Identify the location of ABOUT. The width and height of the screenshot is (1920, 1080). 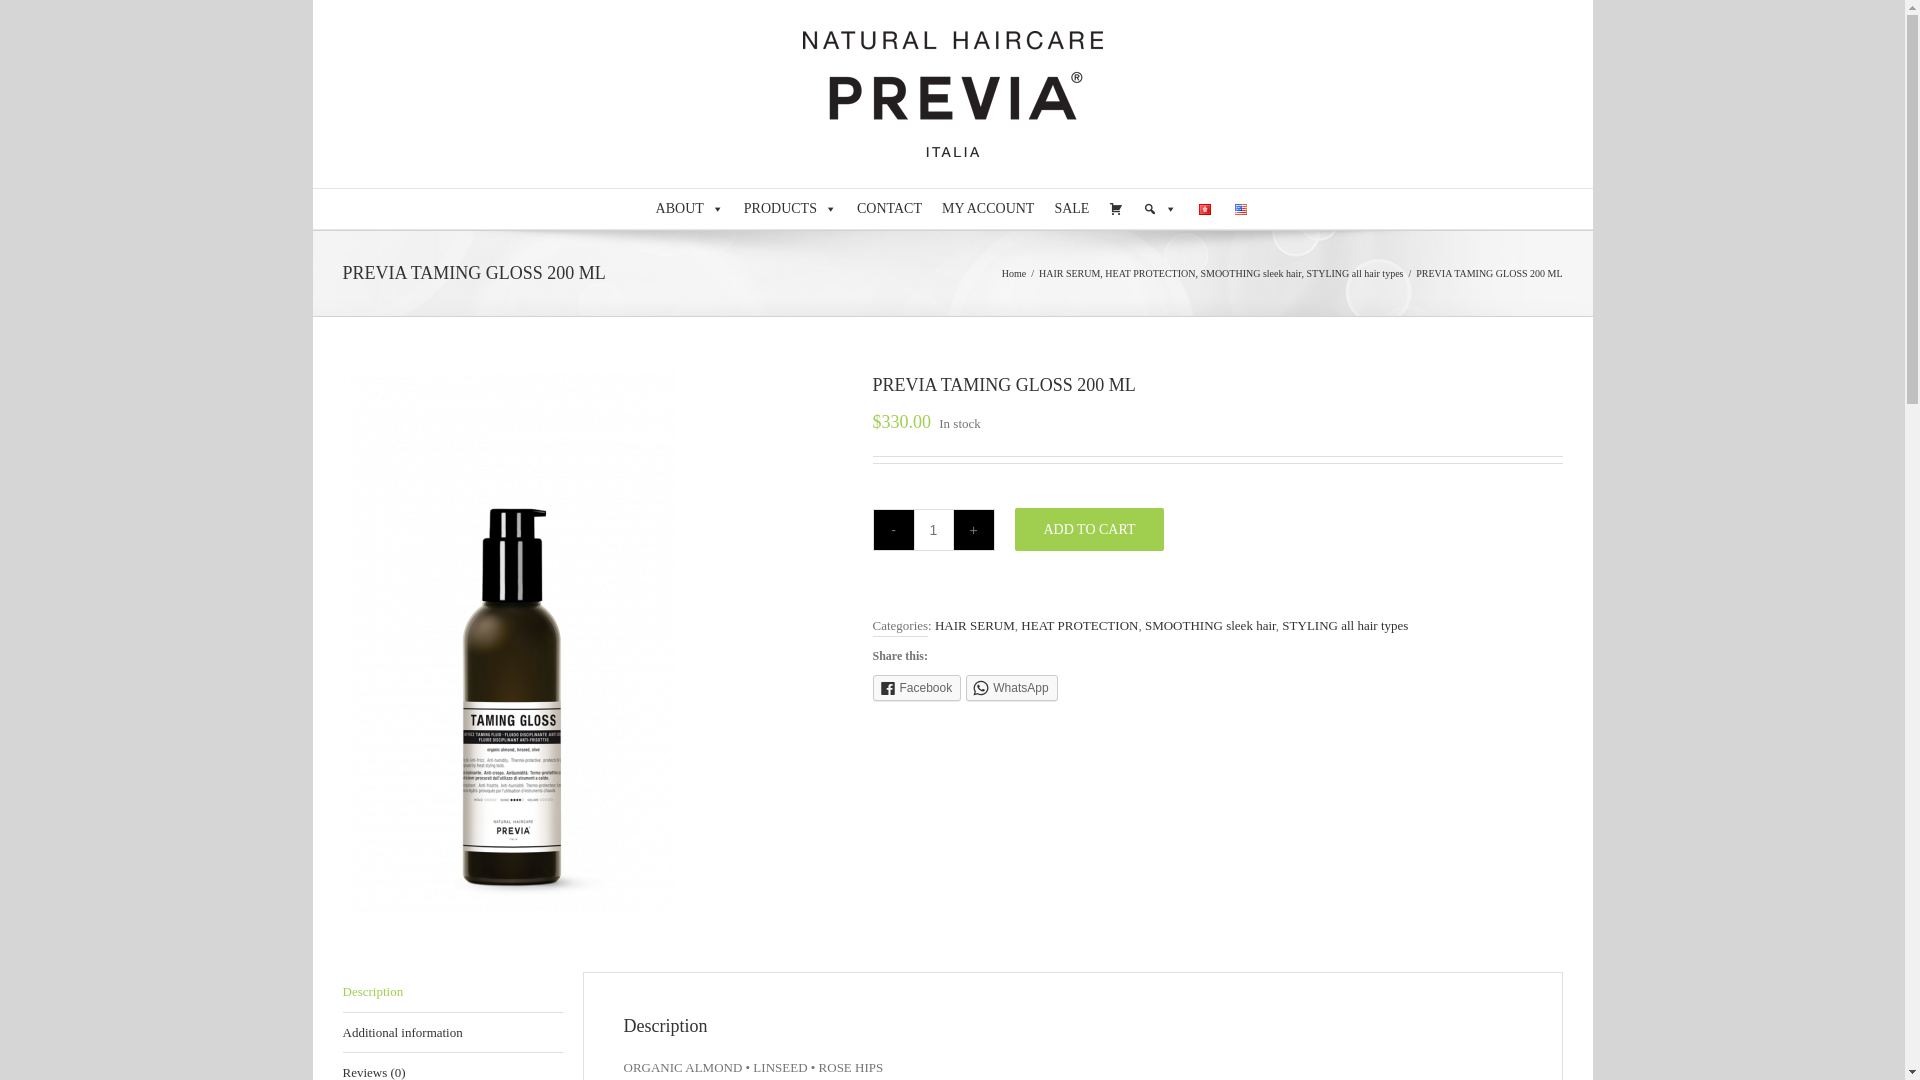
(689, 208).